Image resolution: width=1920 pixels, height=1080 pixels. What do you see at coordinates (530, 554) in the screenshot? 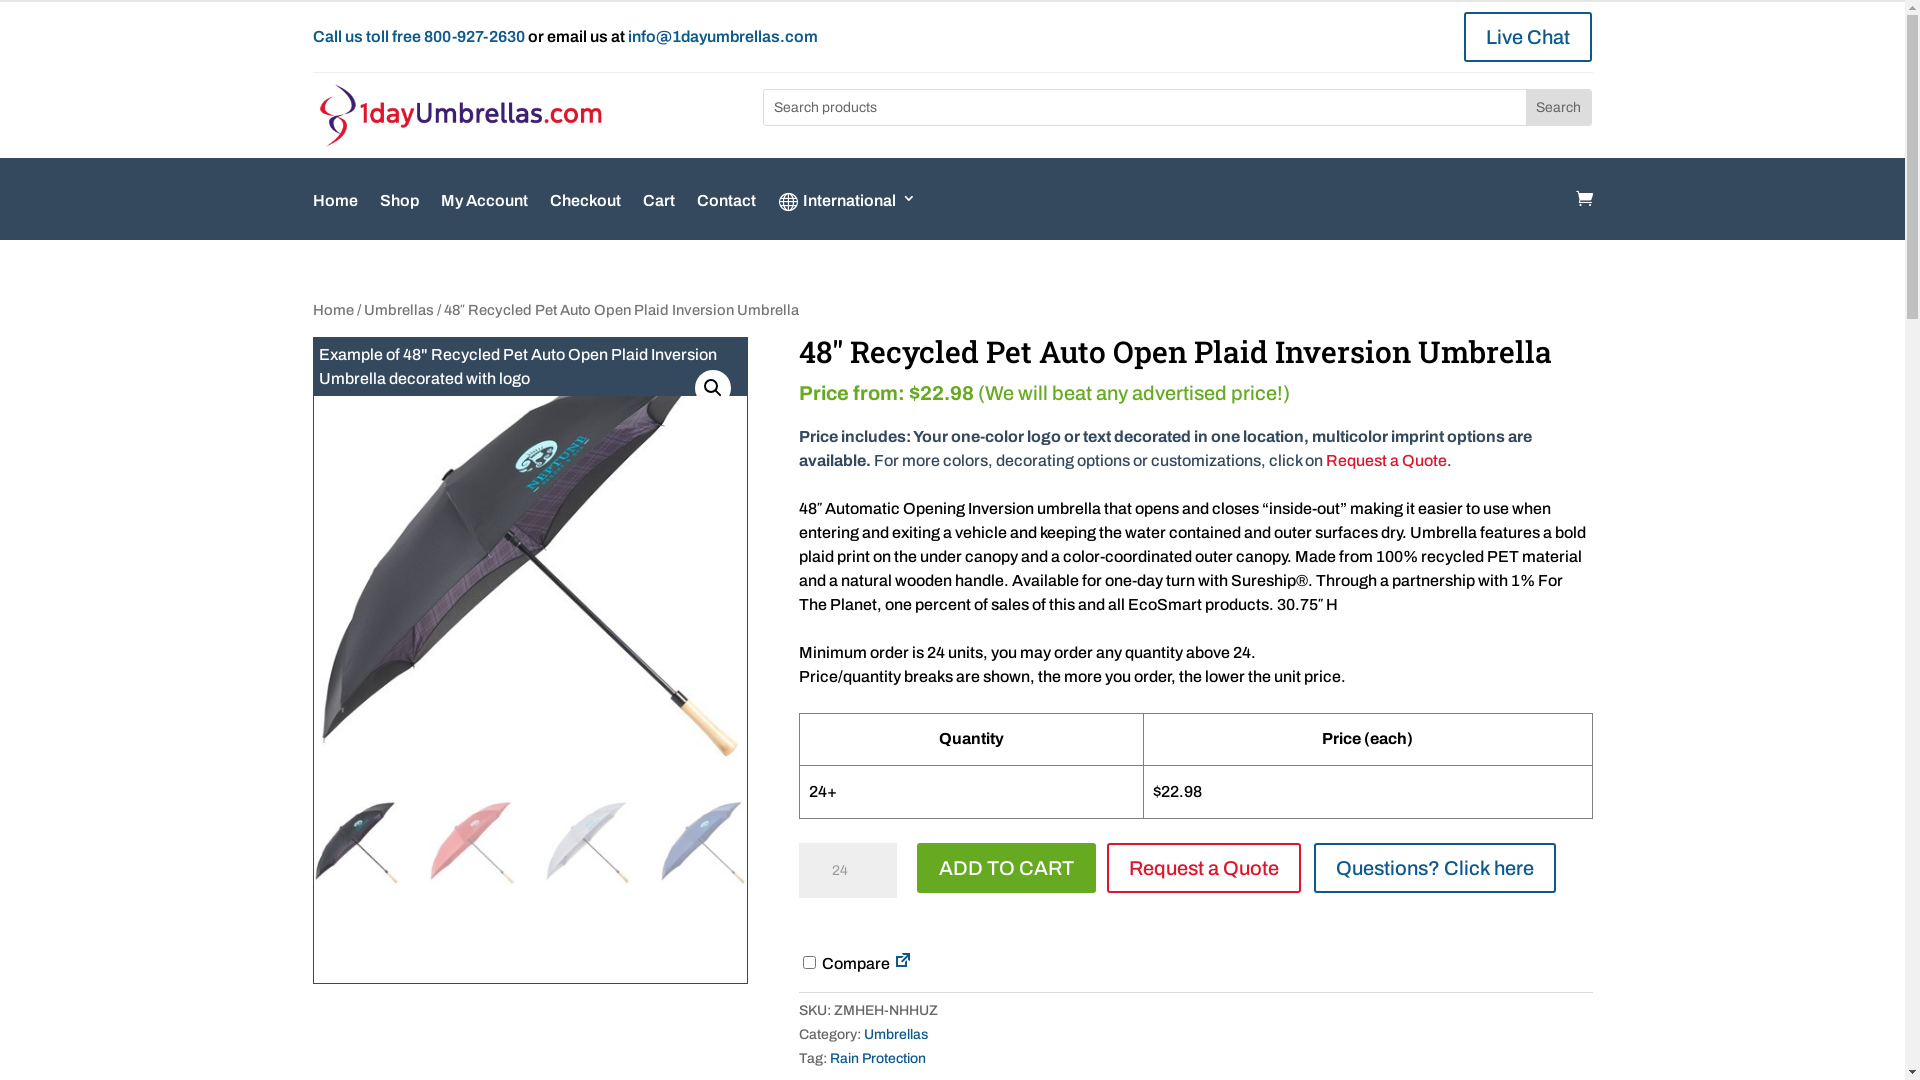
I see `48-Recycled-PET-Auto-Open-Plaid-Inversion-Umbrella-2051-06` at bounding box center [530, 554].